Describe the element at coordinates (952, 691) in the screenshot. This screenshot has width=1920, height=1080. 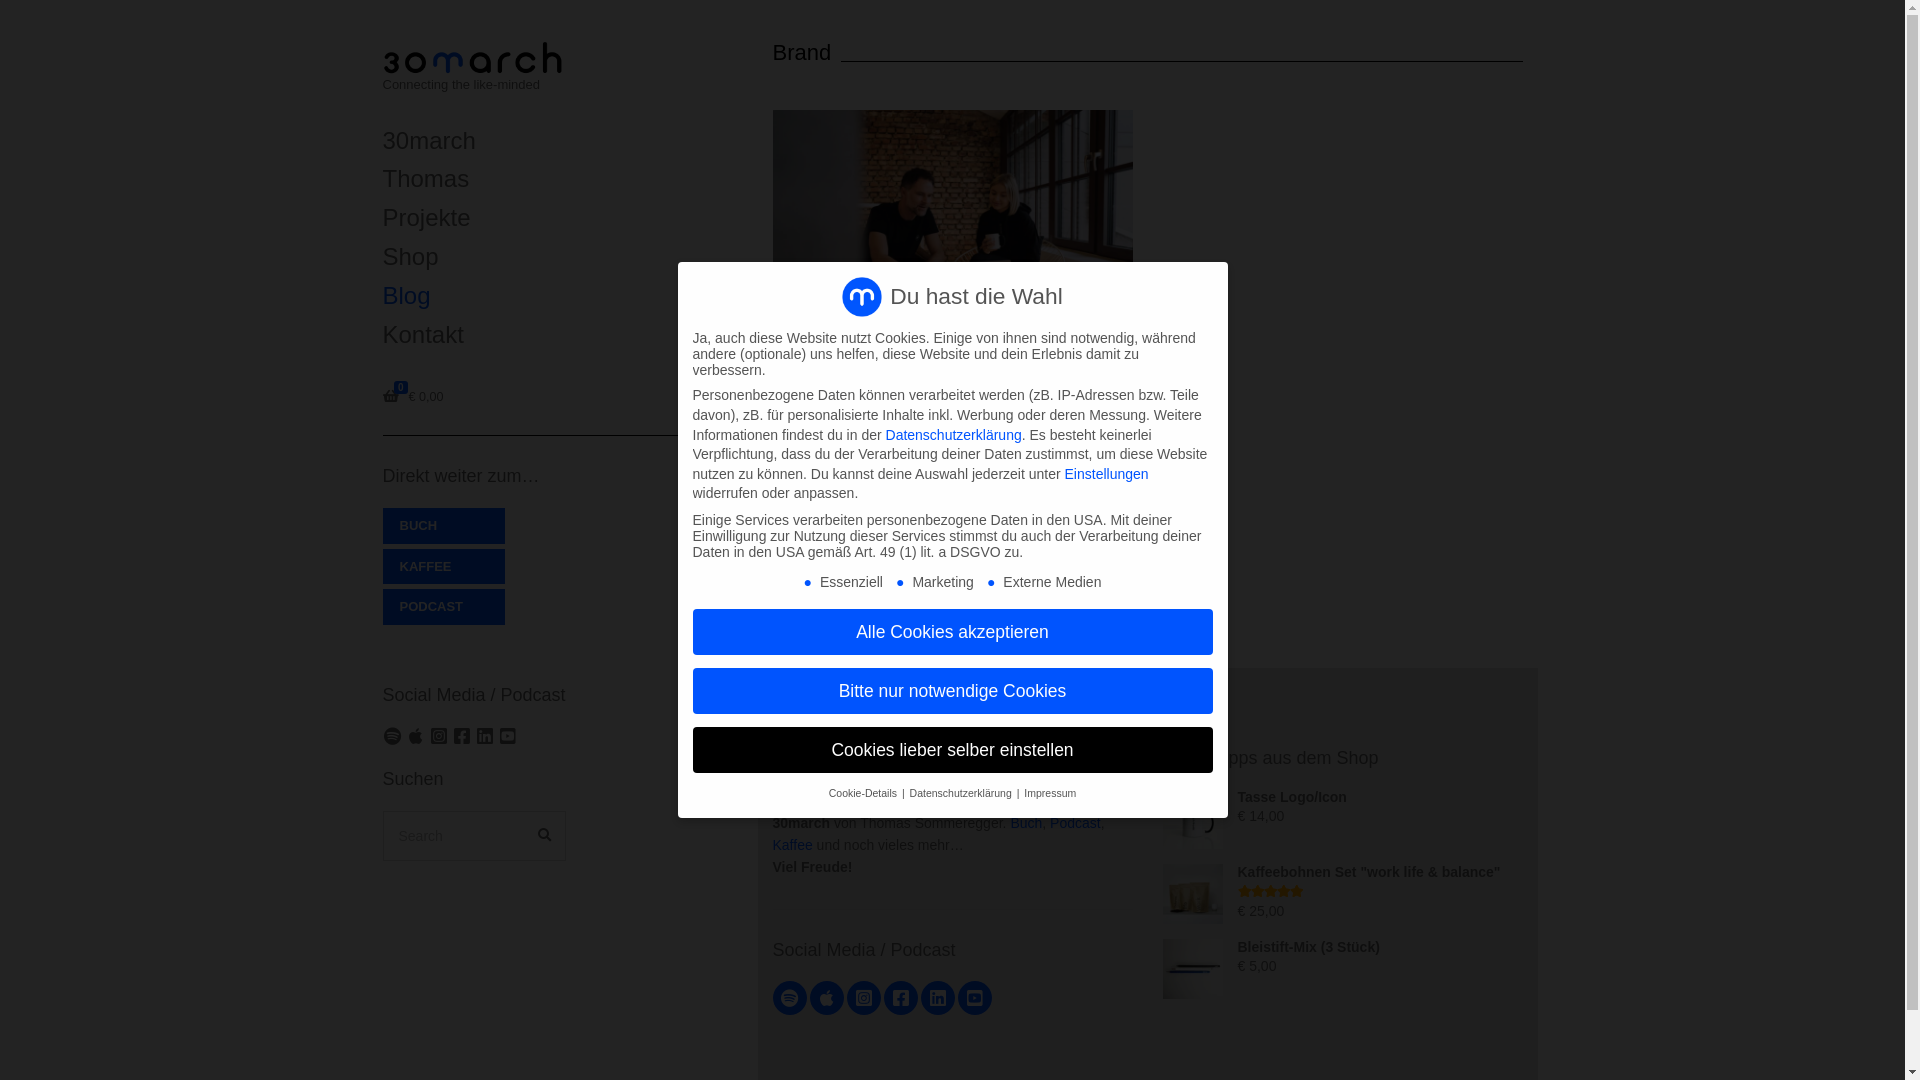
I see `Bitte nur notwendige Cookies` at that location.